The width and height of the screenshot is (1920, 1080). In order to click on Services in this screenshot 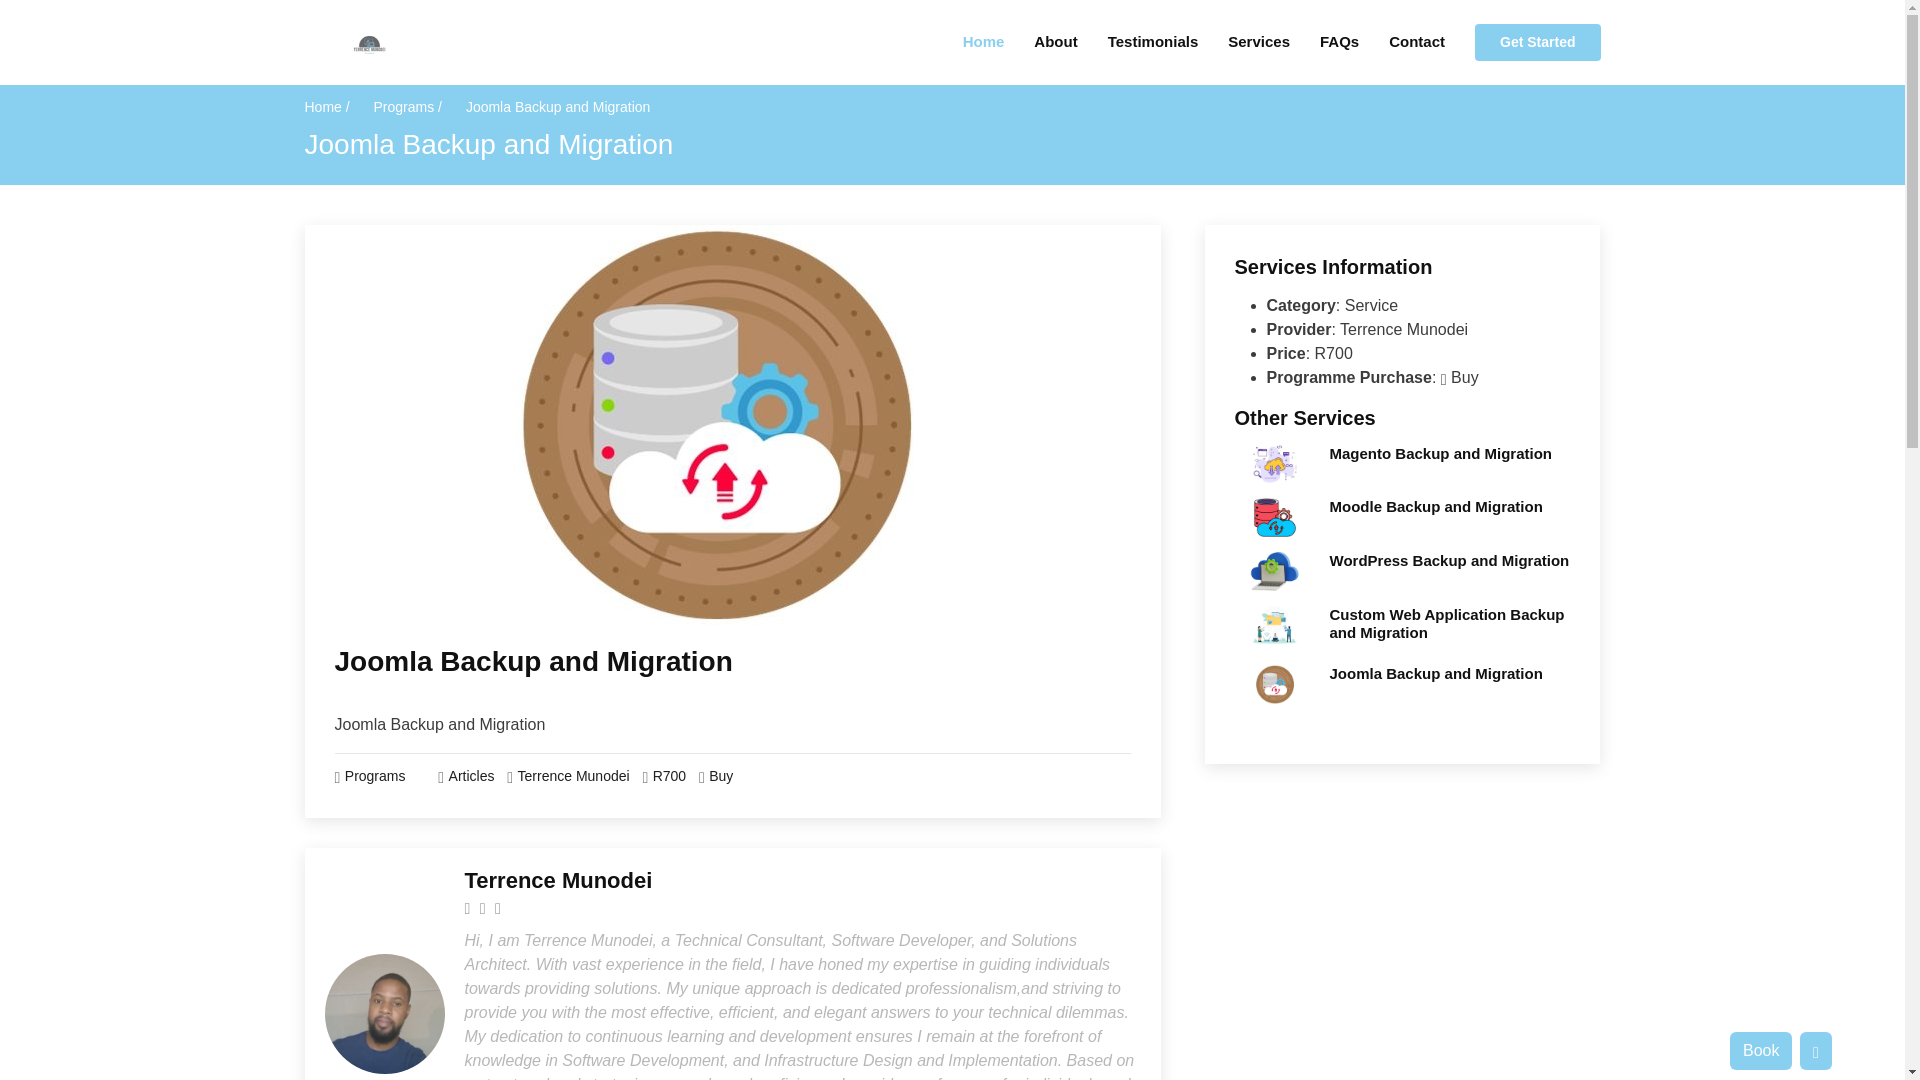, I will do `click(1244, 42)`.